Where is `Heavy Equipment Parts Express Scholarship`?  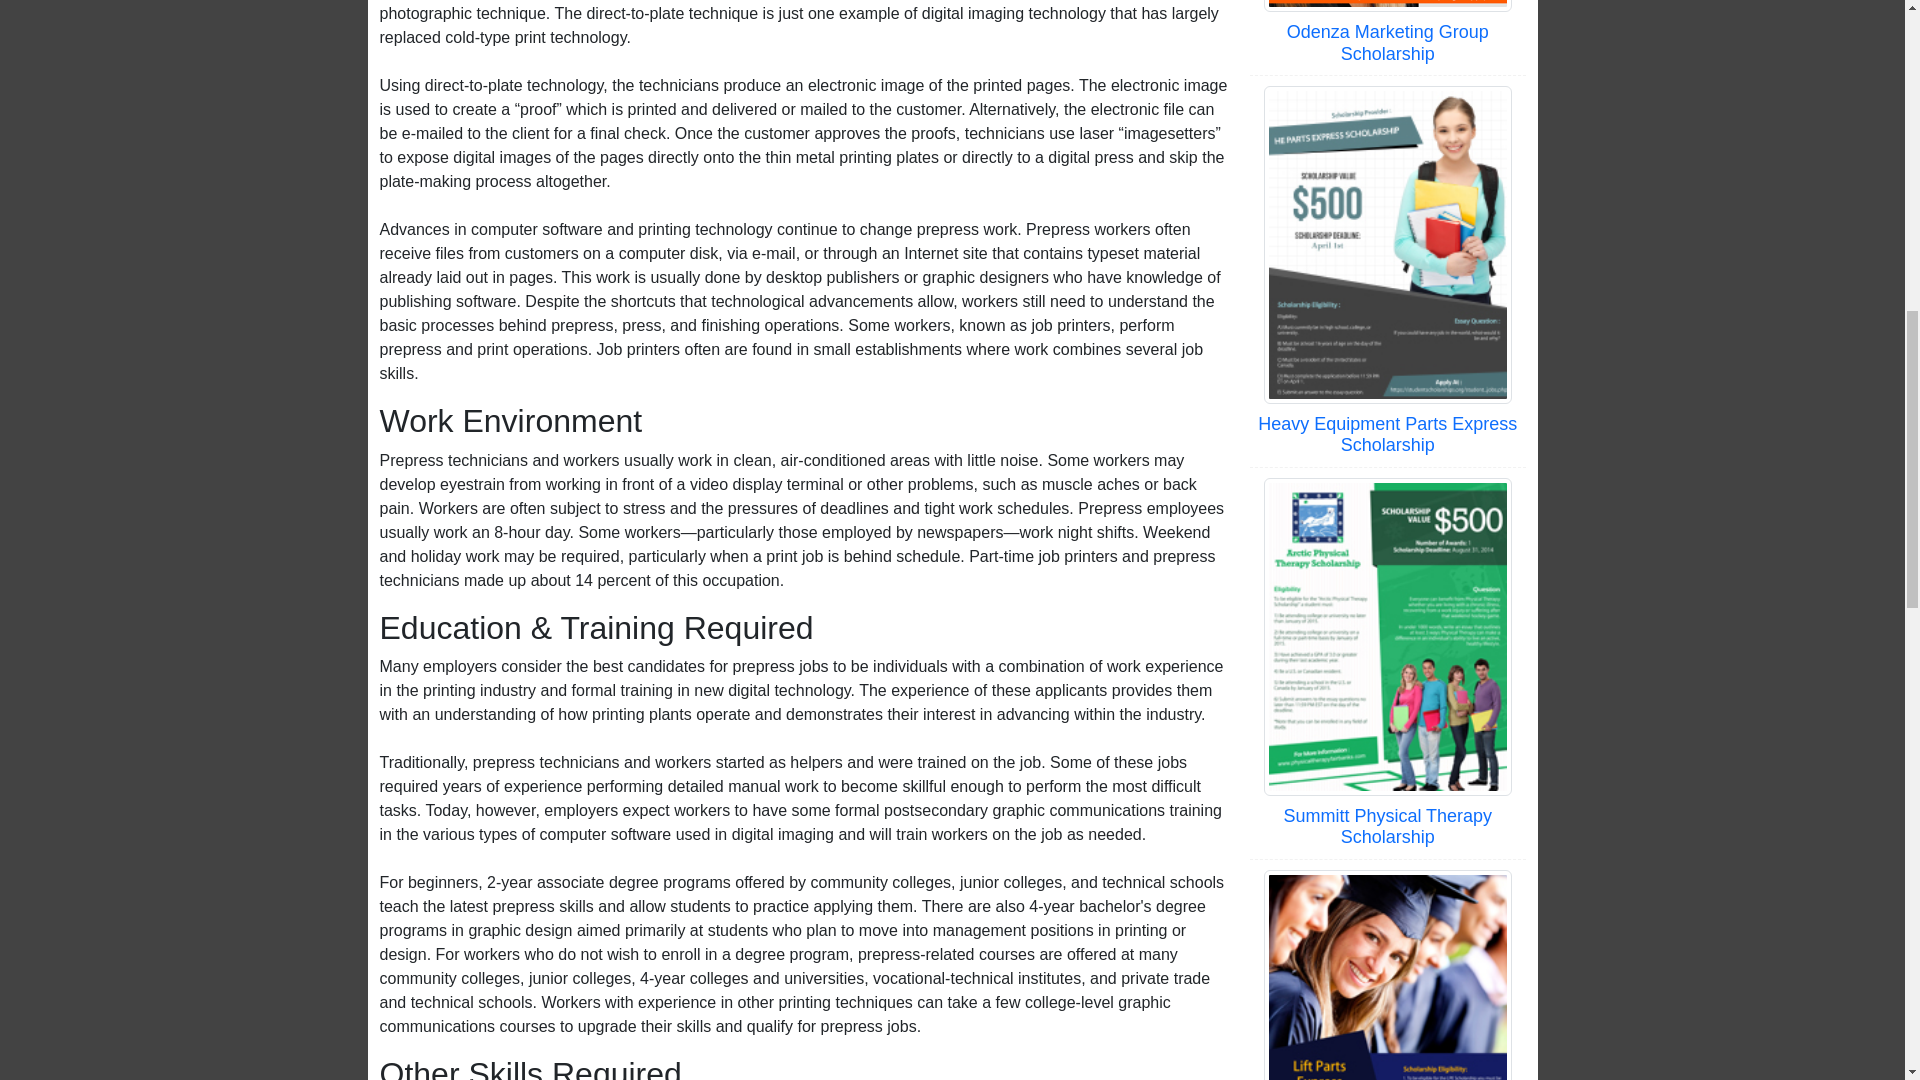
Heavy Equipment Parts Express Scholarship is located at coordinates (1386, 434).